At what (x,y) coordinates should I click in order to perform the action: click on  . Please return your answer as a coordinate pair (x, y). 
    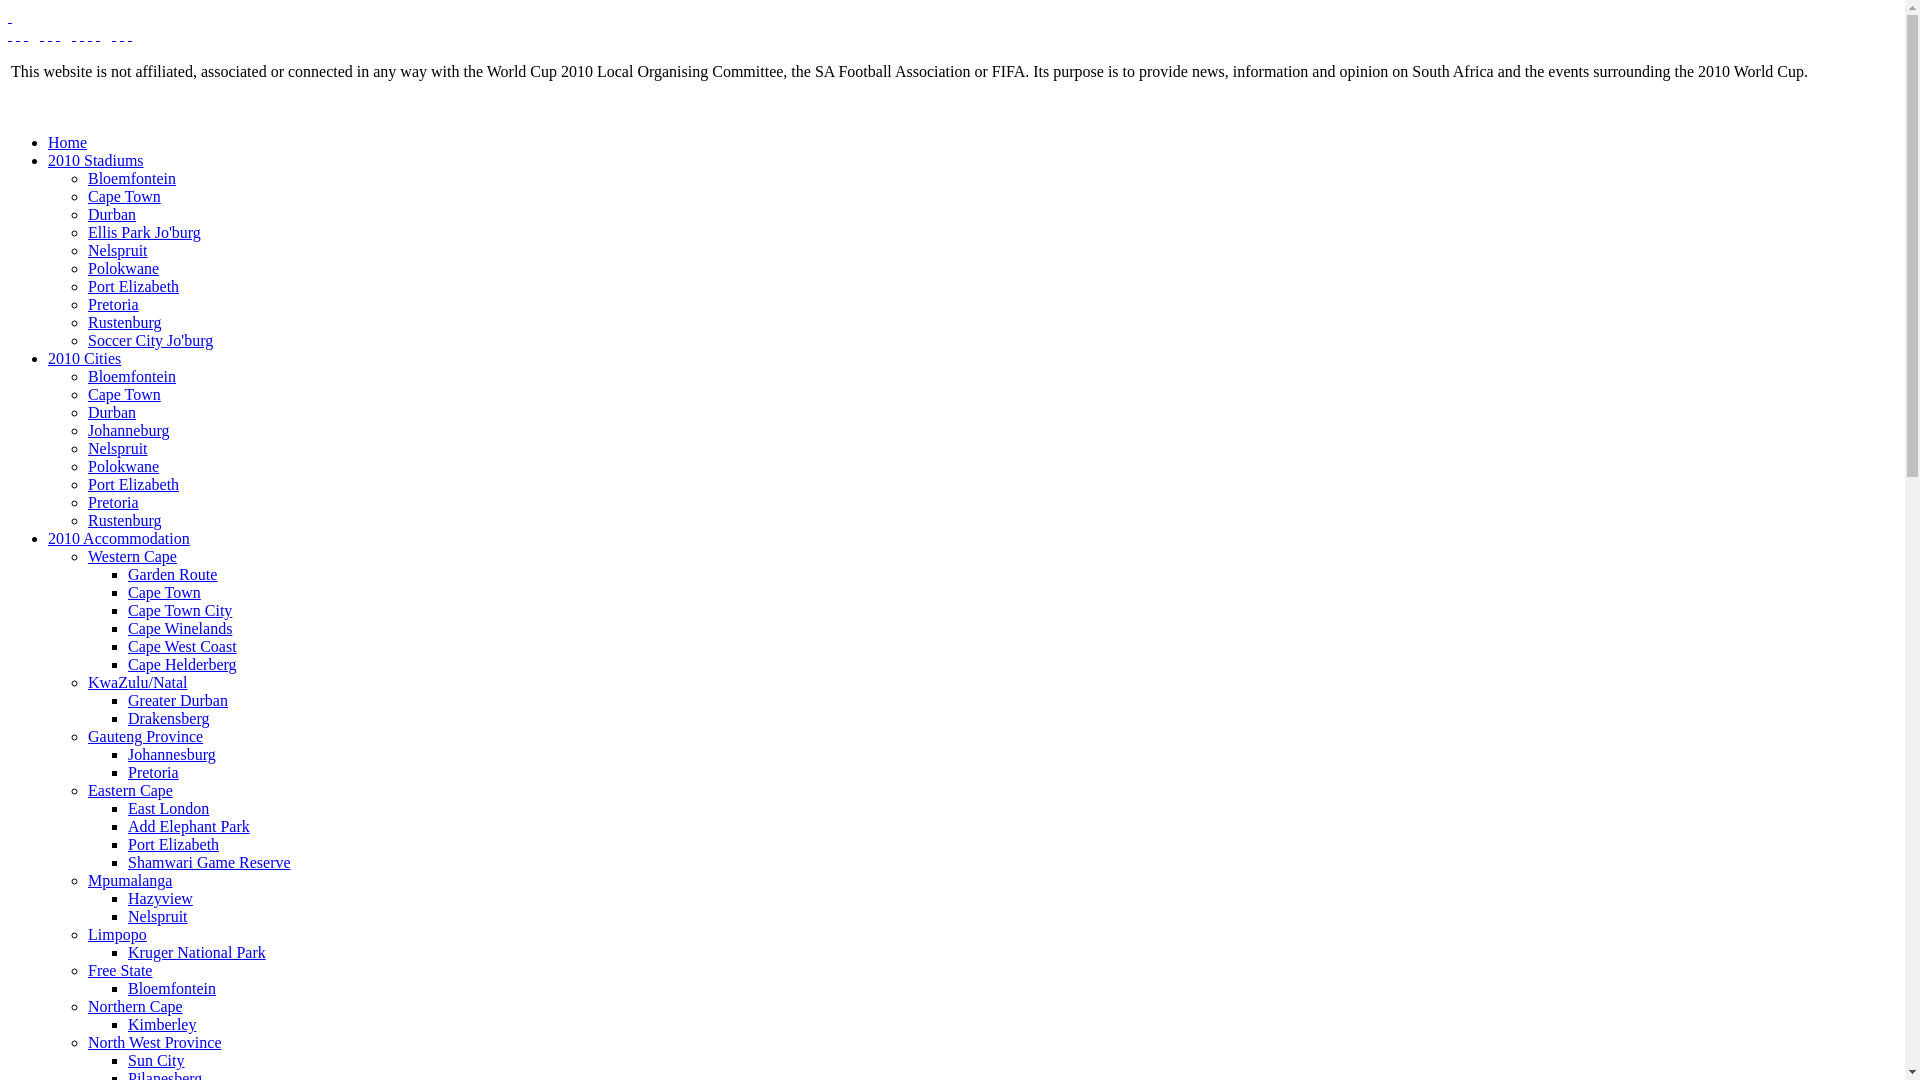
    Looking at the image, I should click on (10, 16).